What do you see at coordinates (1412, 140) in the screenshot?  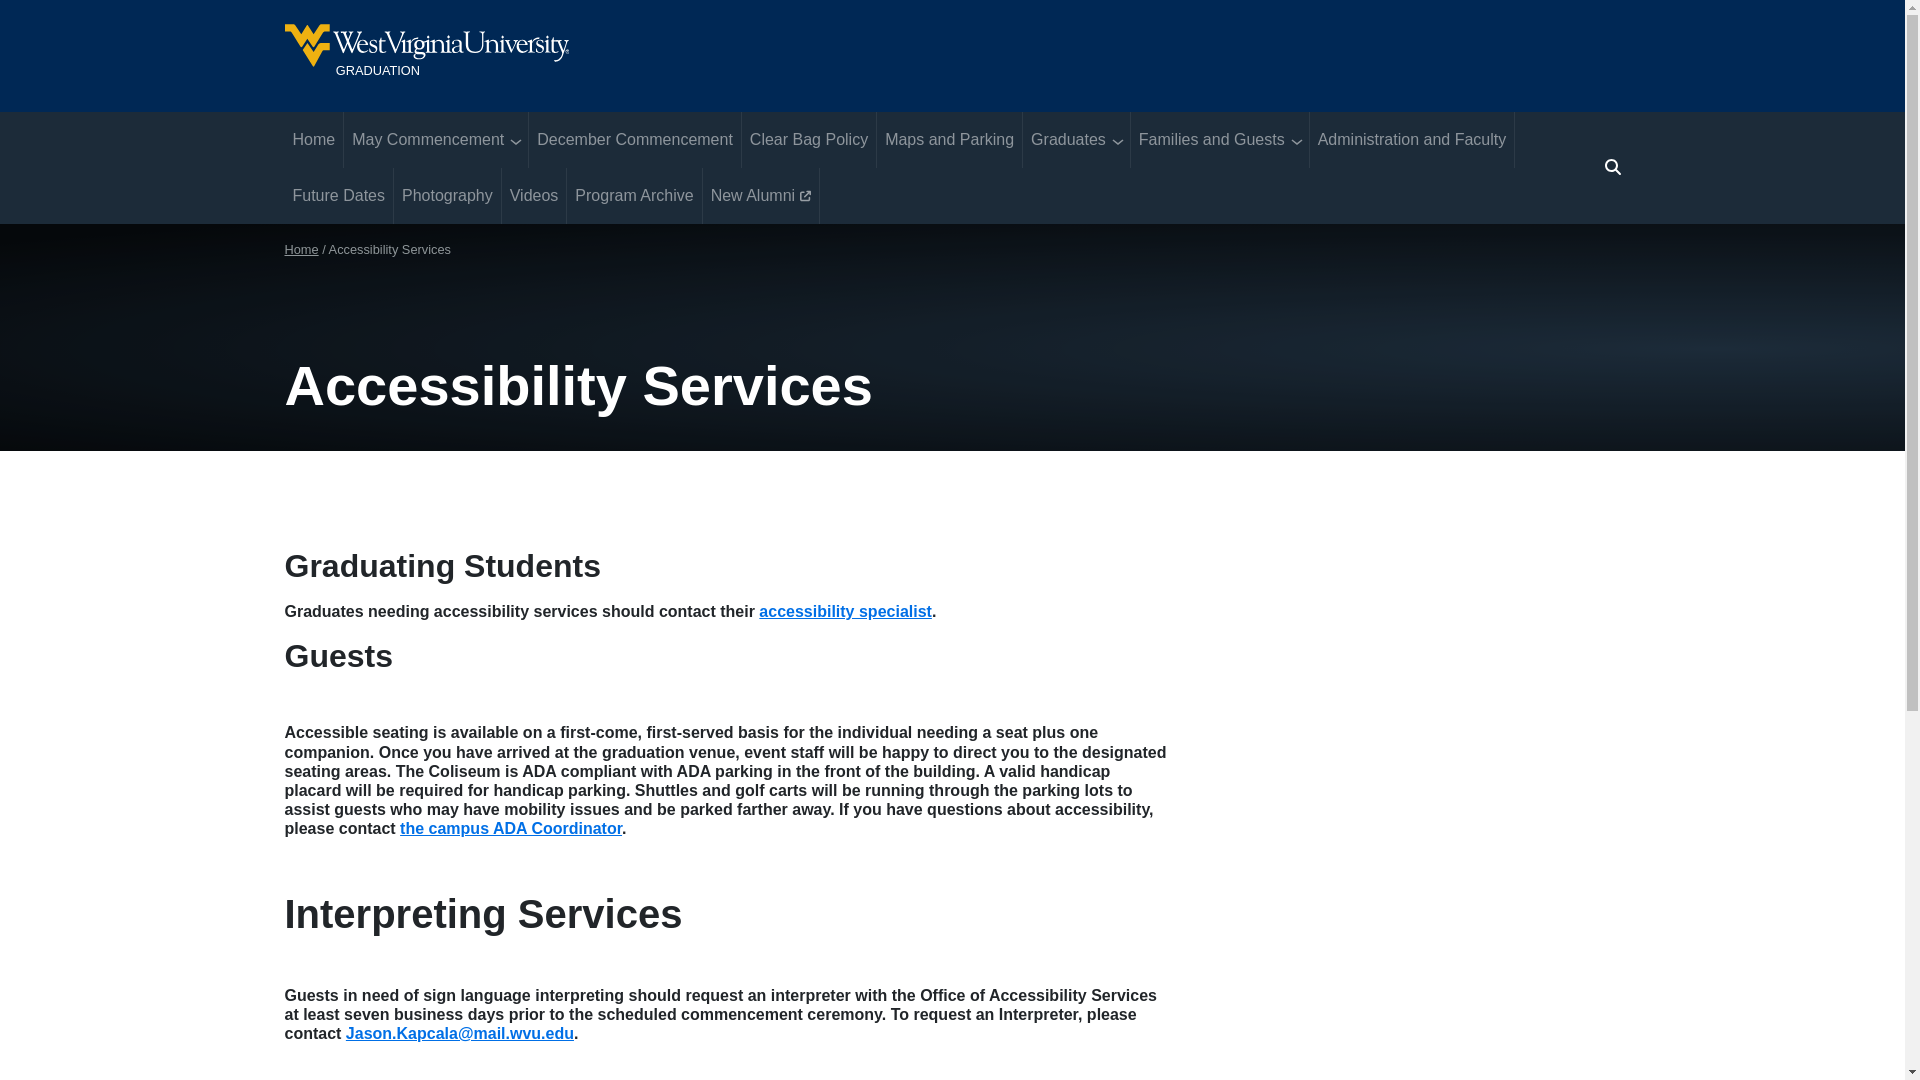 I see `Administration and Faculty` at bounding box center [1412, 140].